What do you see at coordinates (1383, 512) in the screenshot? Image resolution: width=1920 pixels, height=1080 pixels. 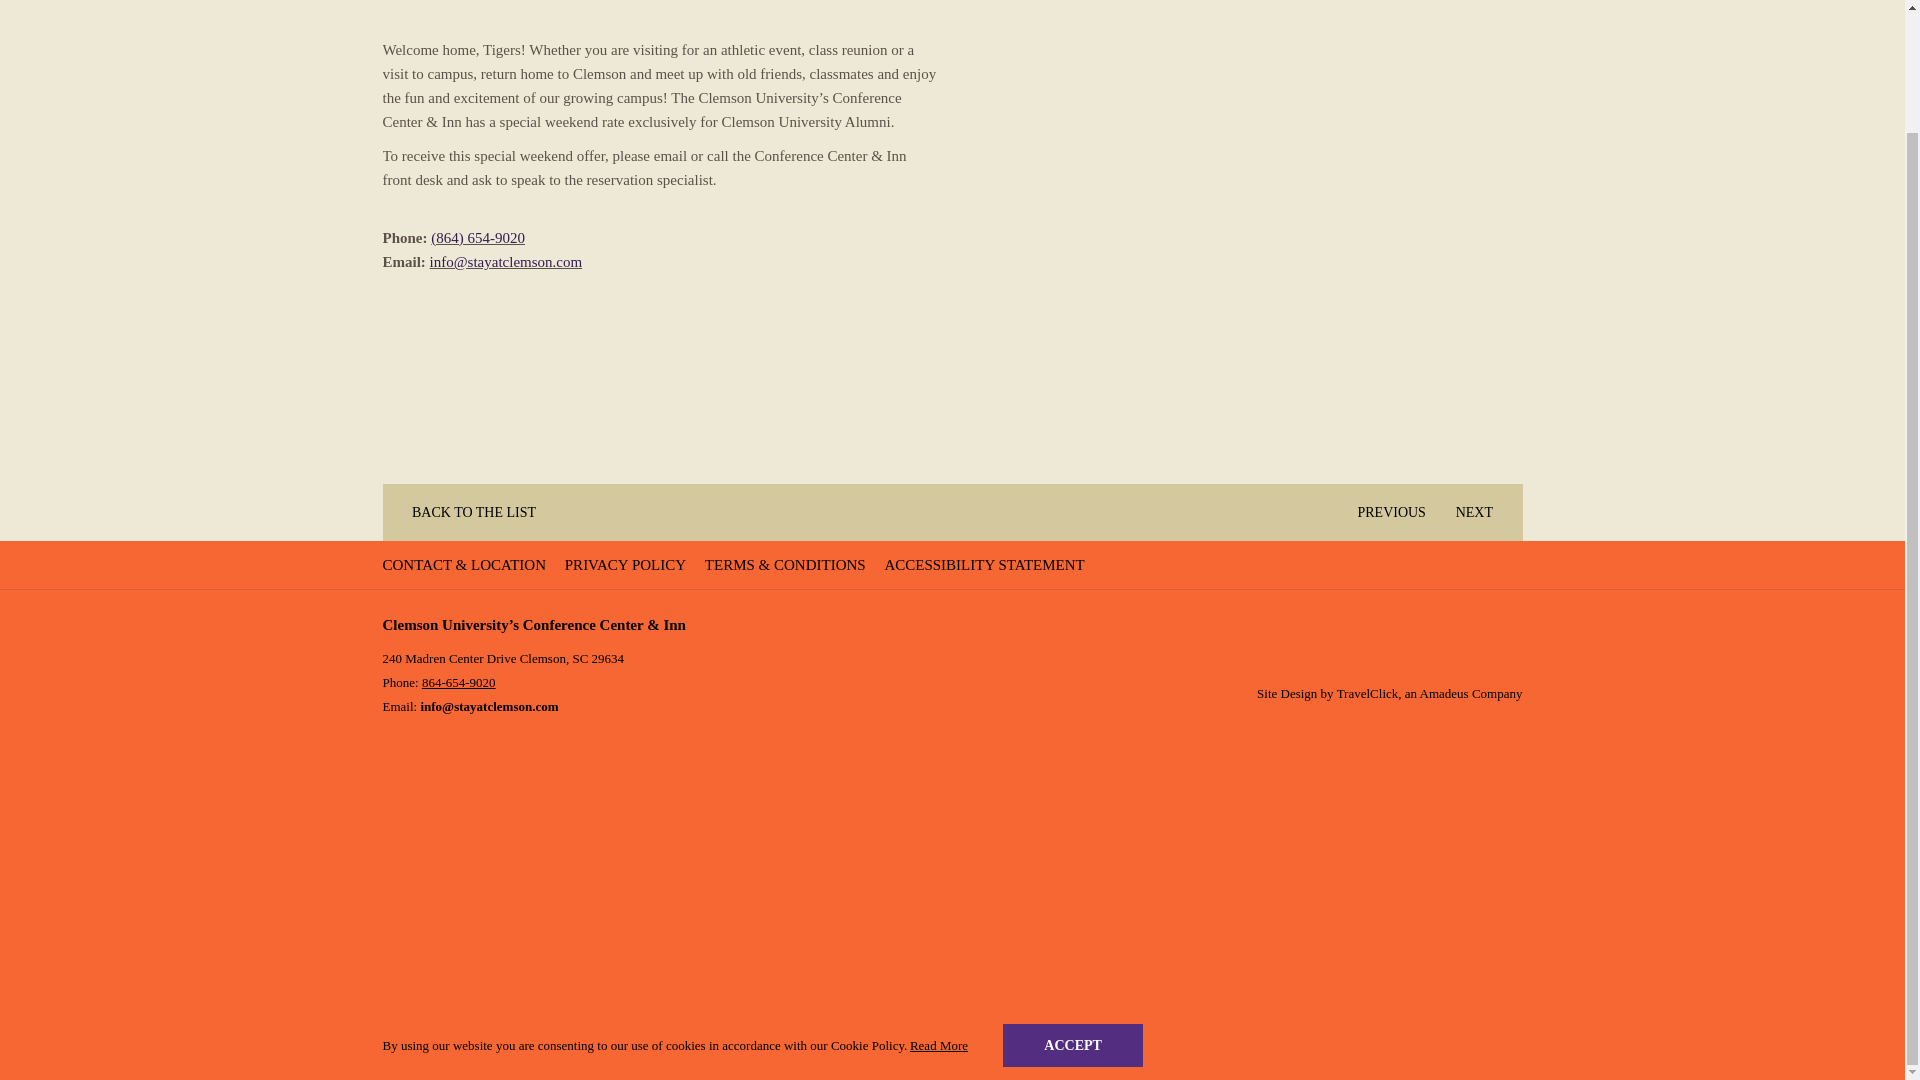 I see `PREVIOUS` at bounding box center [1383, 512].